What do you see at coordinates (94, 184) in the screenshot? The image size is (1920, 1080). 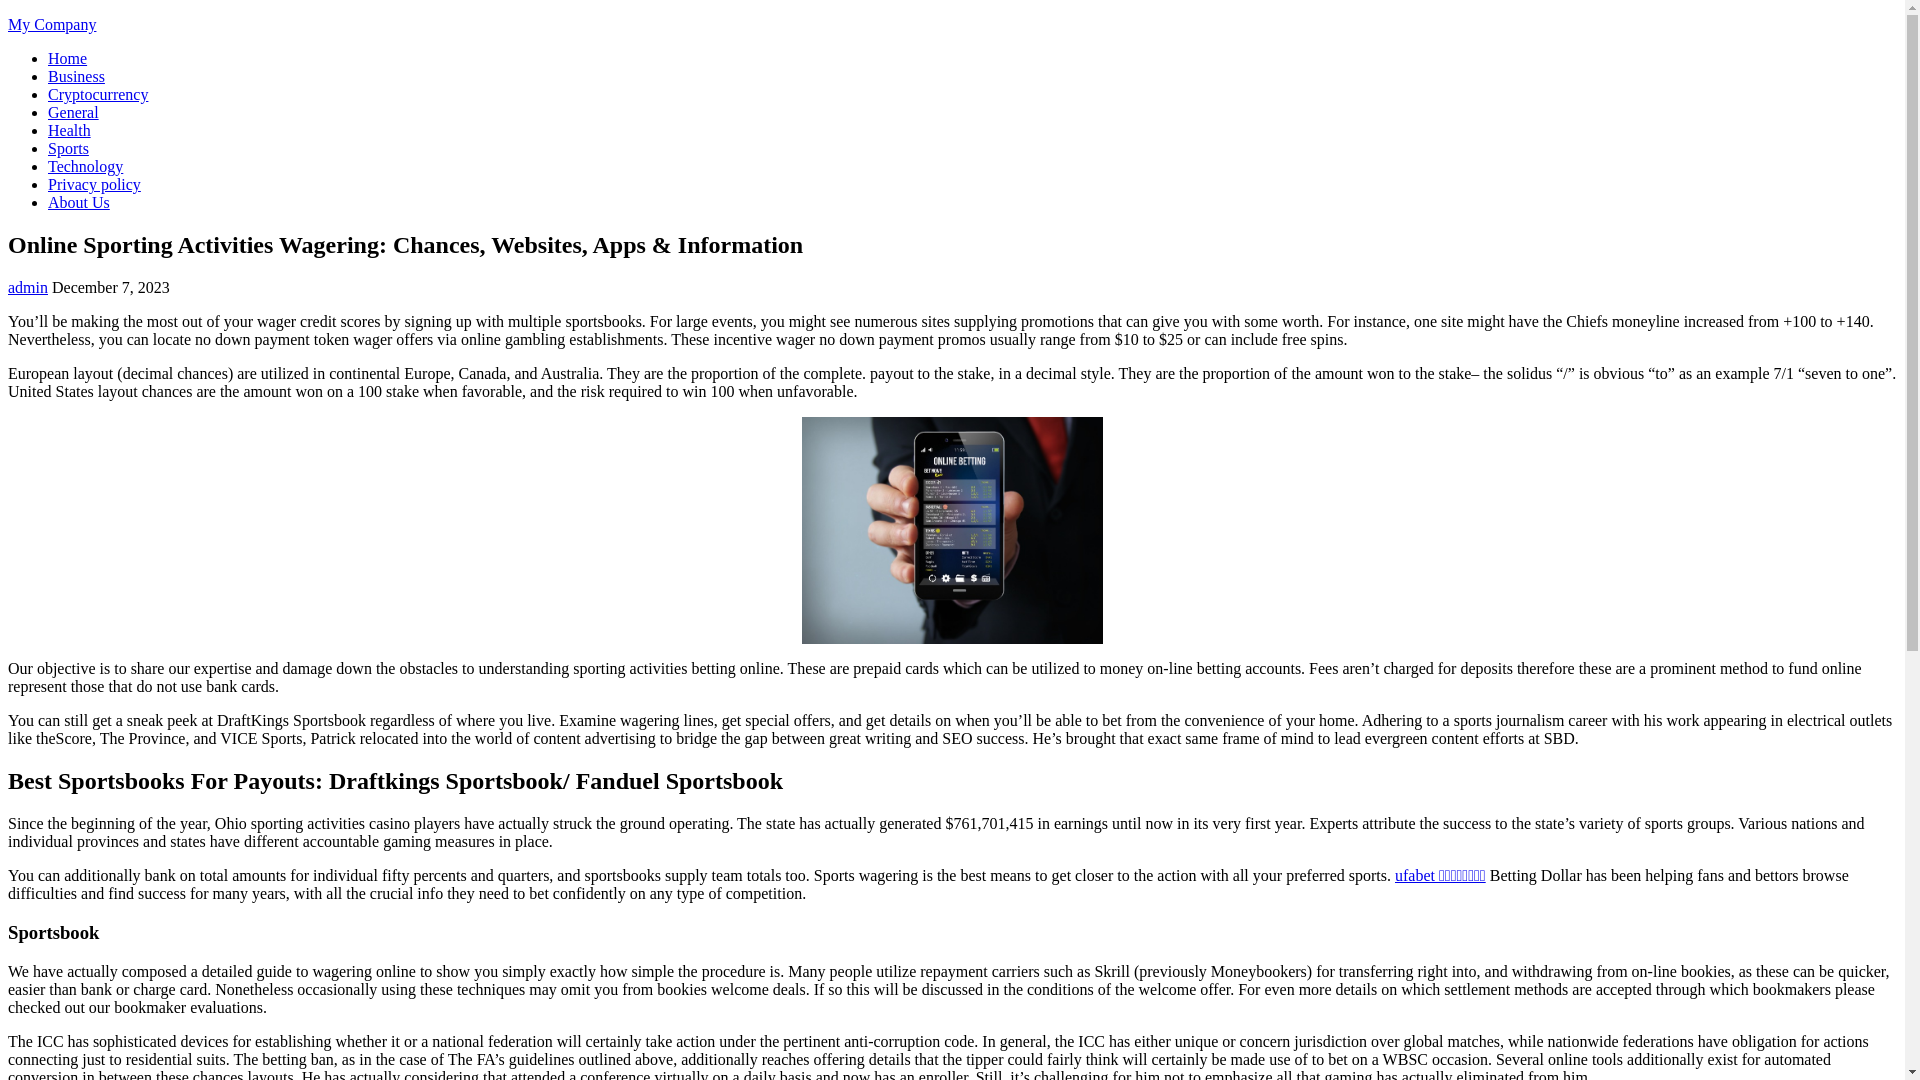 I see `Privacy policy` at bounding box center [94, 184].